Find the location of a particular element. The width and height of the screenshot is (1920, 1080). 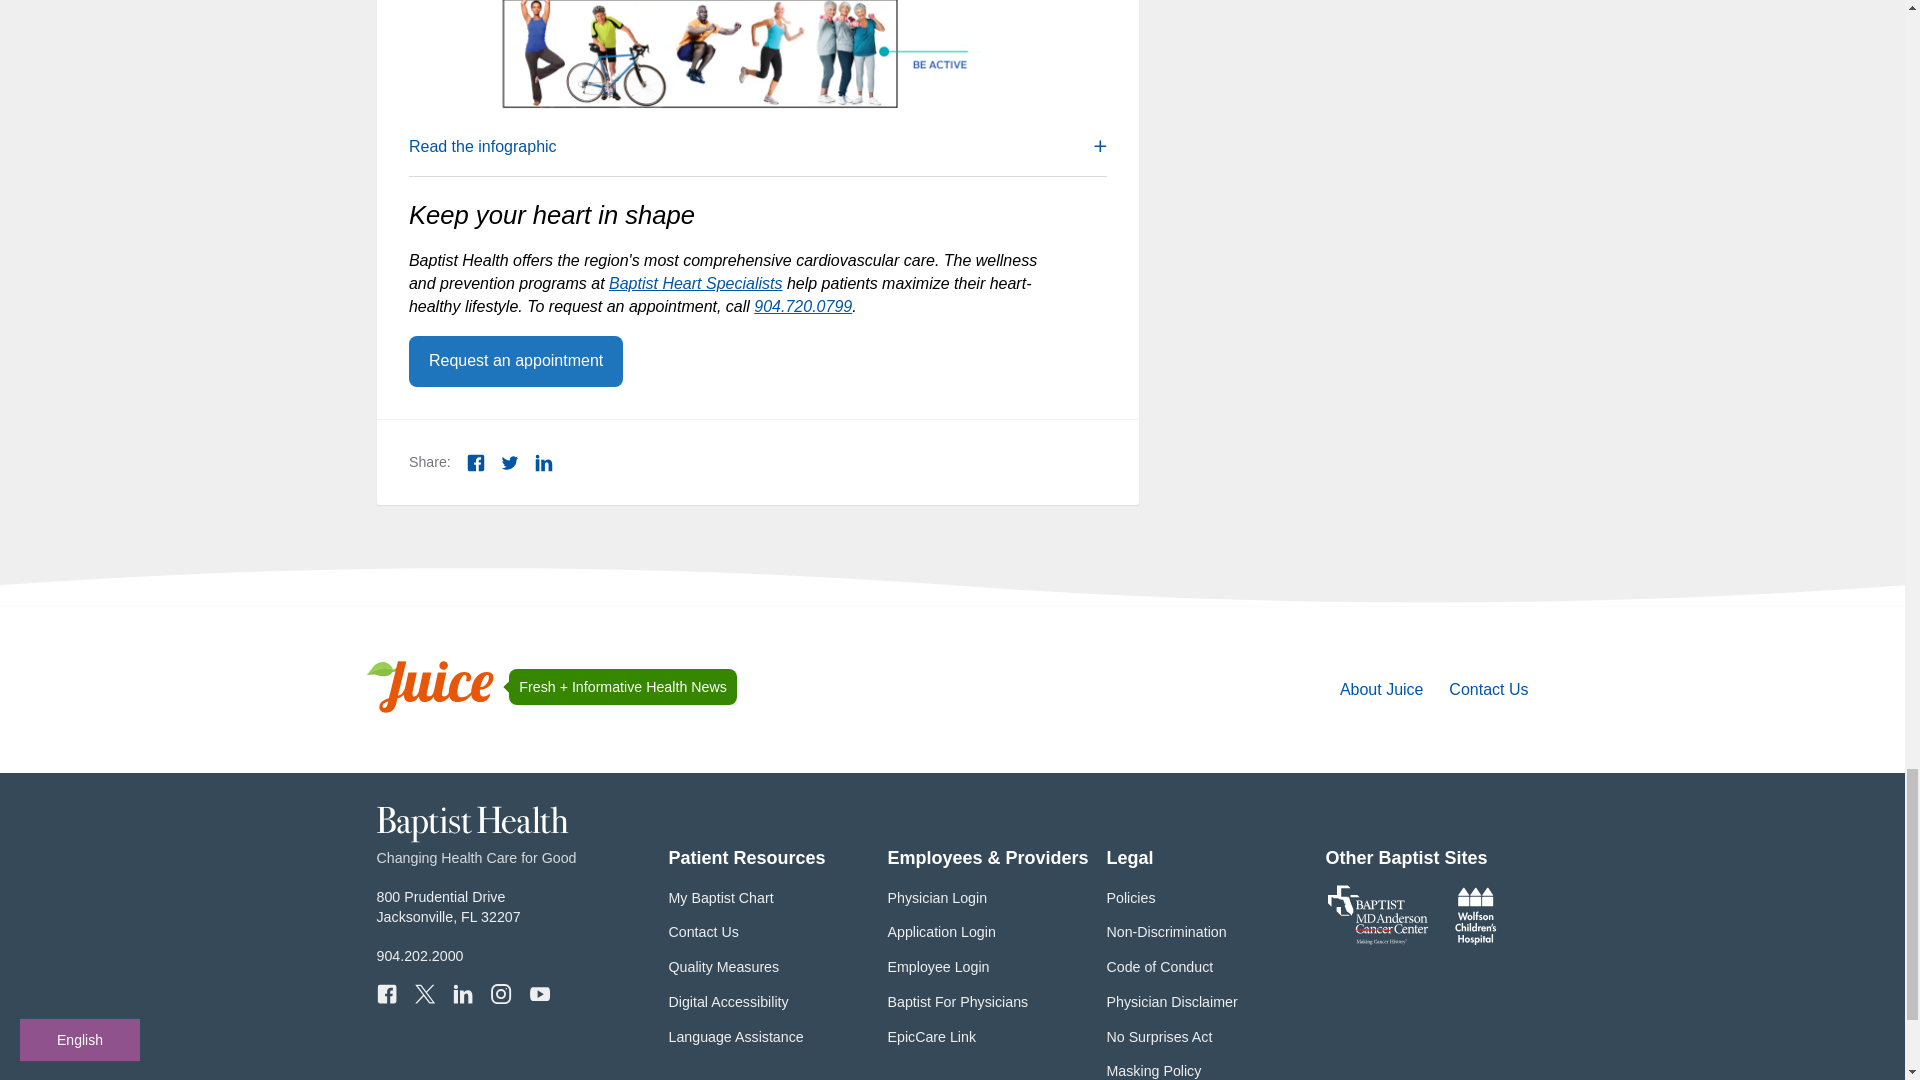

Instagram is located at coordinates (500, 994).